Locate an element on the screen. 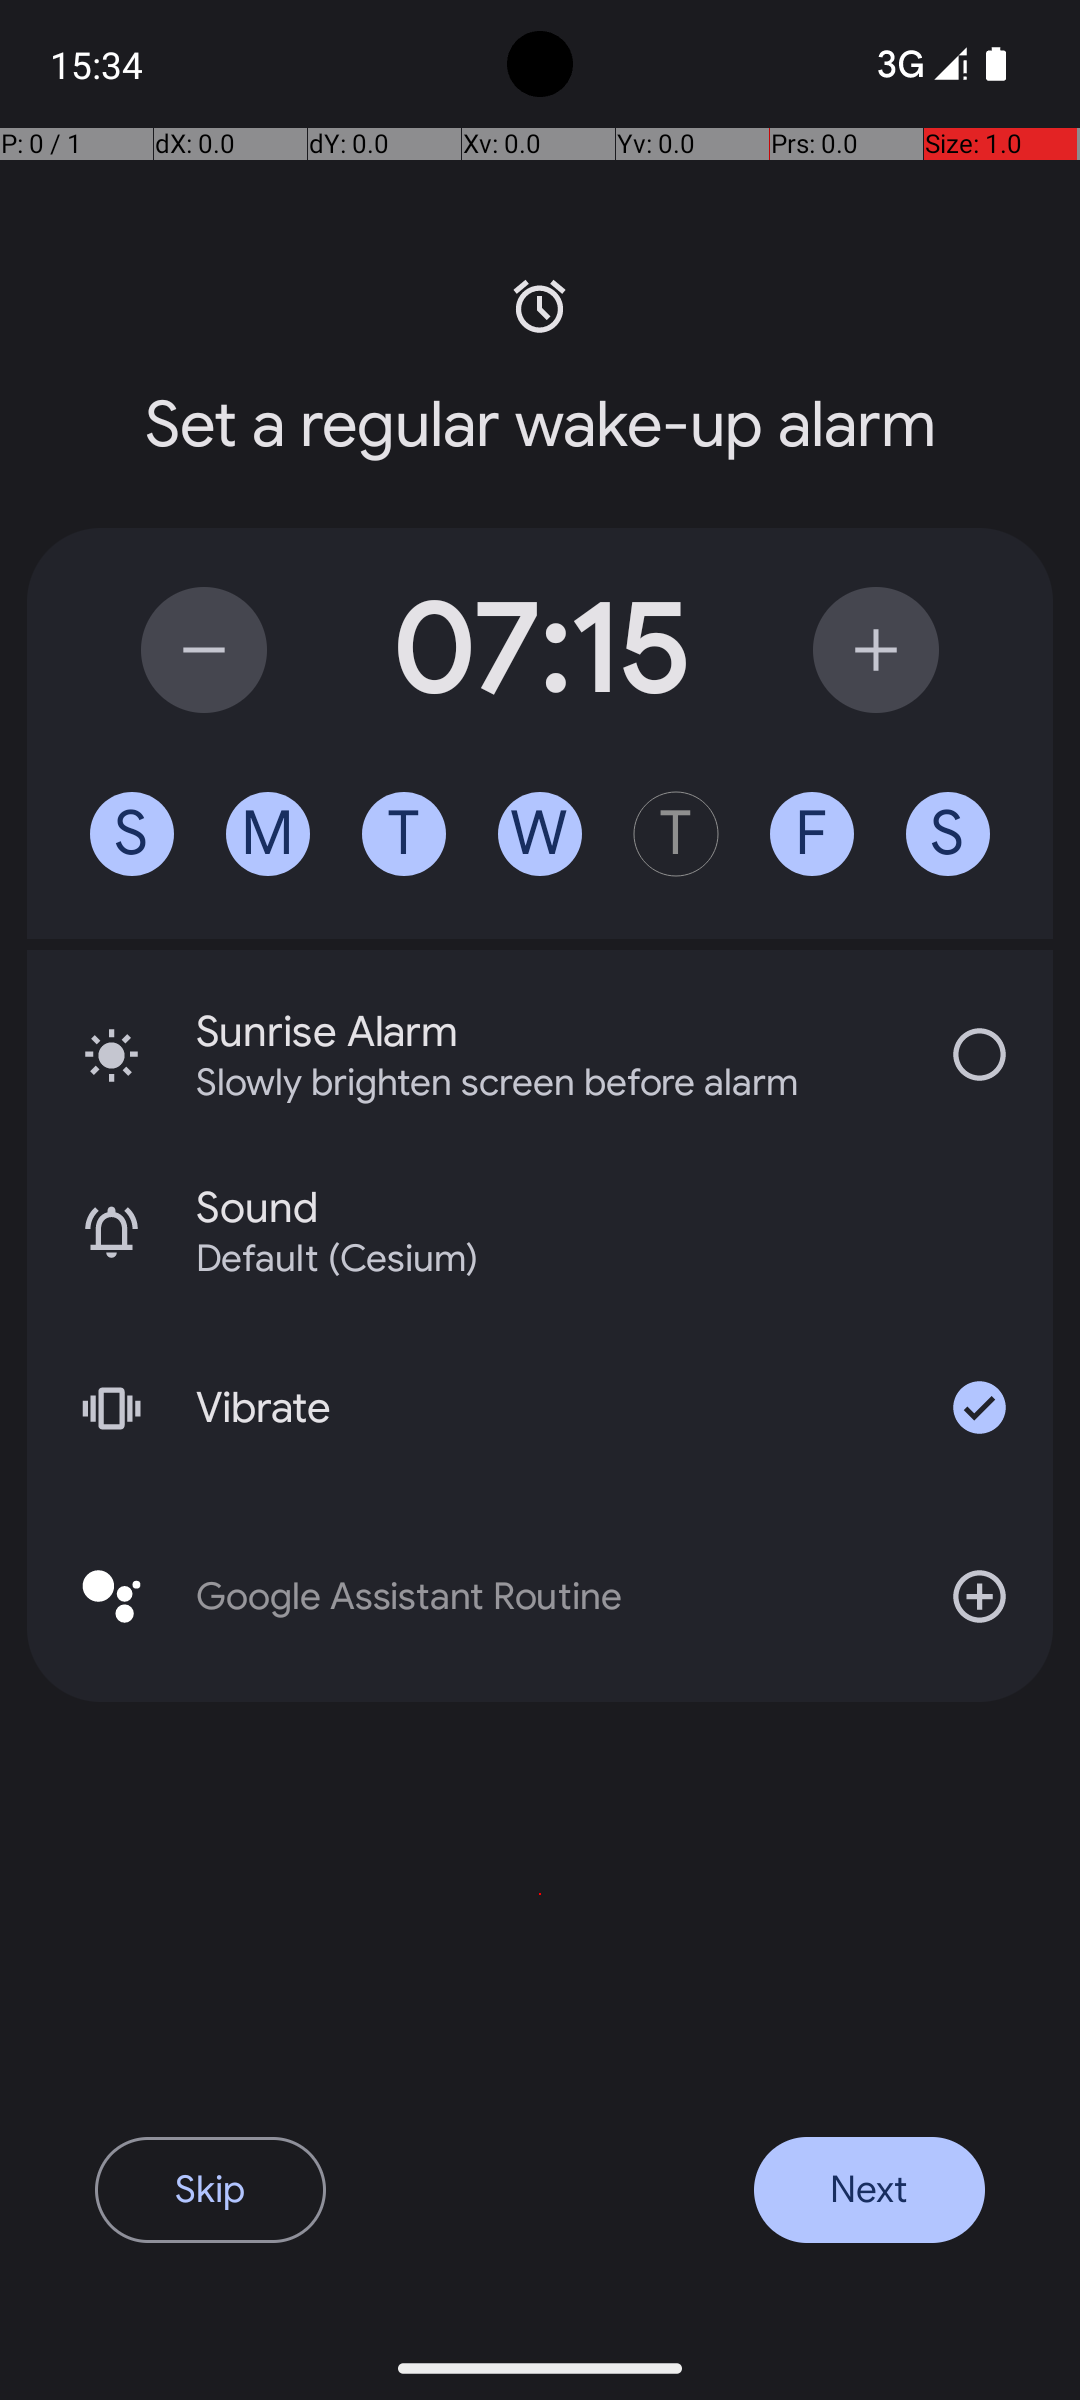 The height and width of the screenshot is (2400, 1080). 07:15 is located at coordinates (540, 650).